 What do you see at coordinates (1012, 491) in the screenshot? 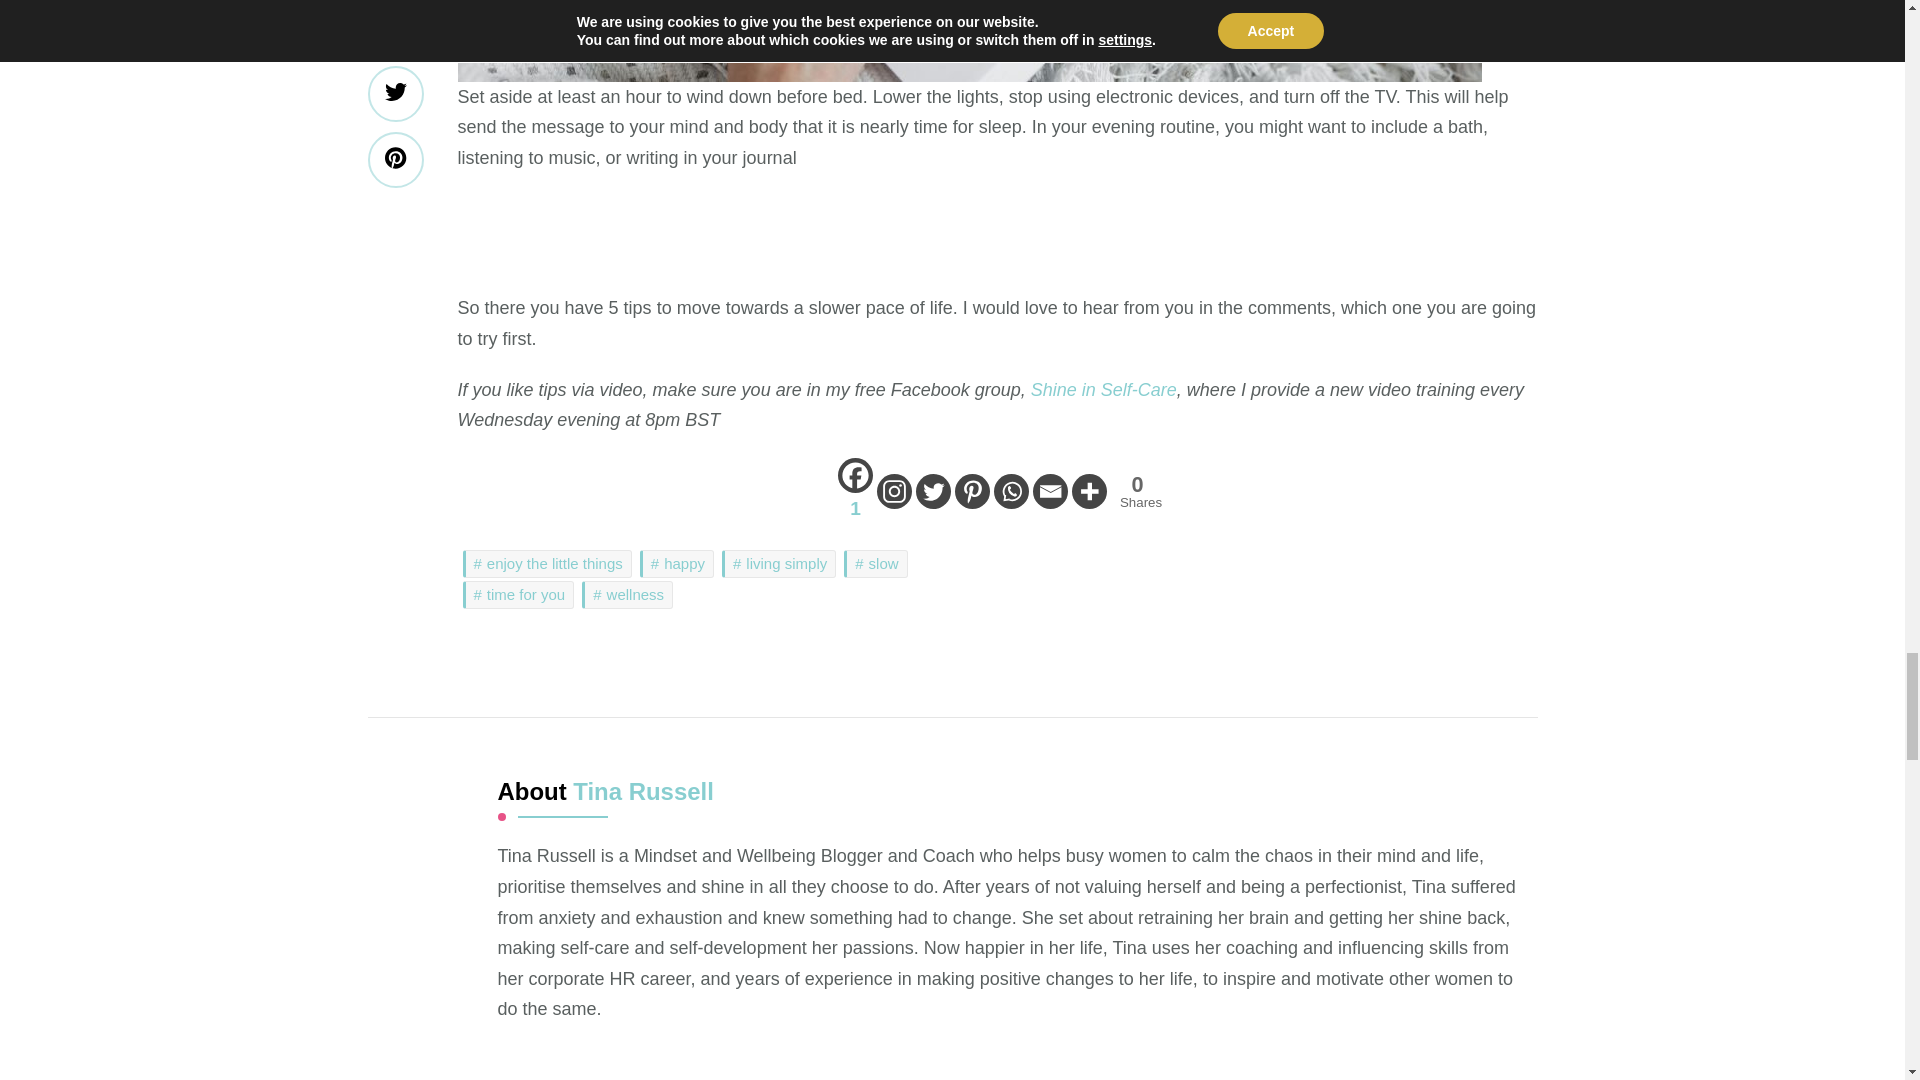
I see `Whatsapp` at bounding box center [1012, 491].